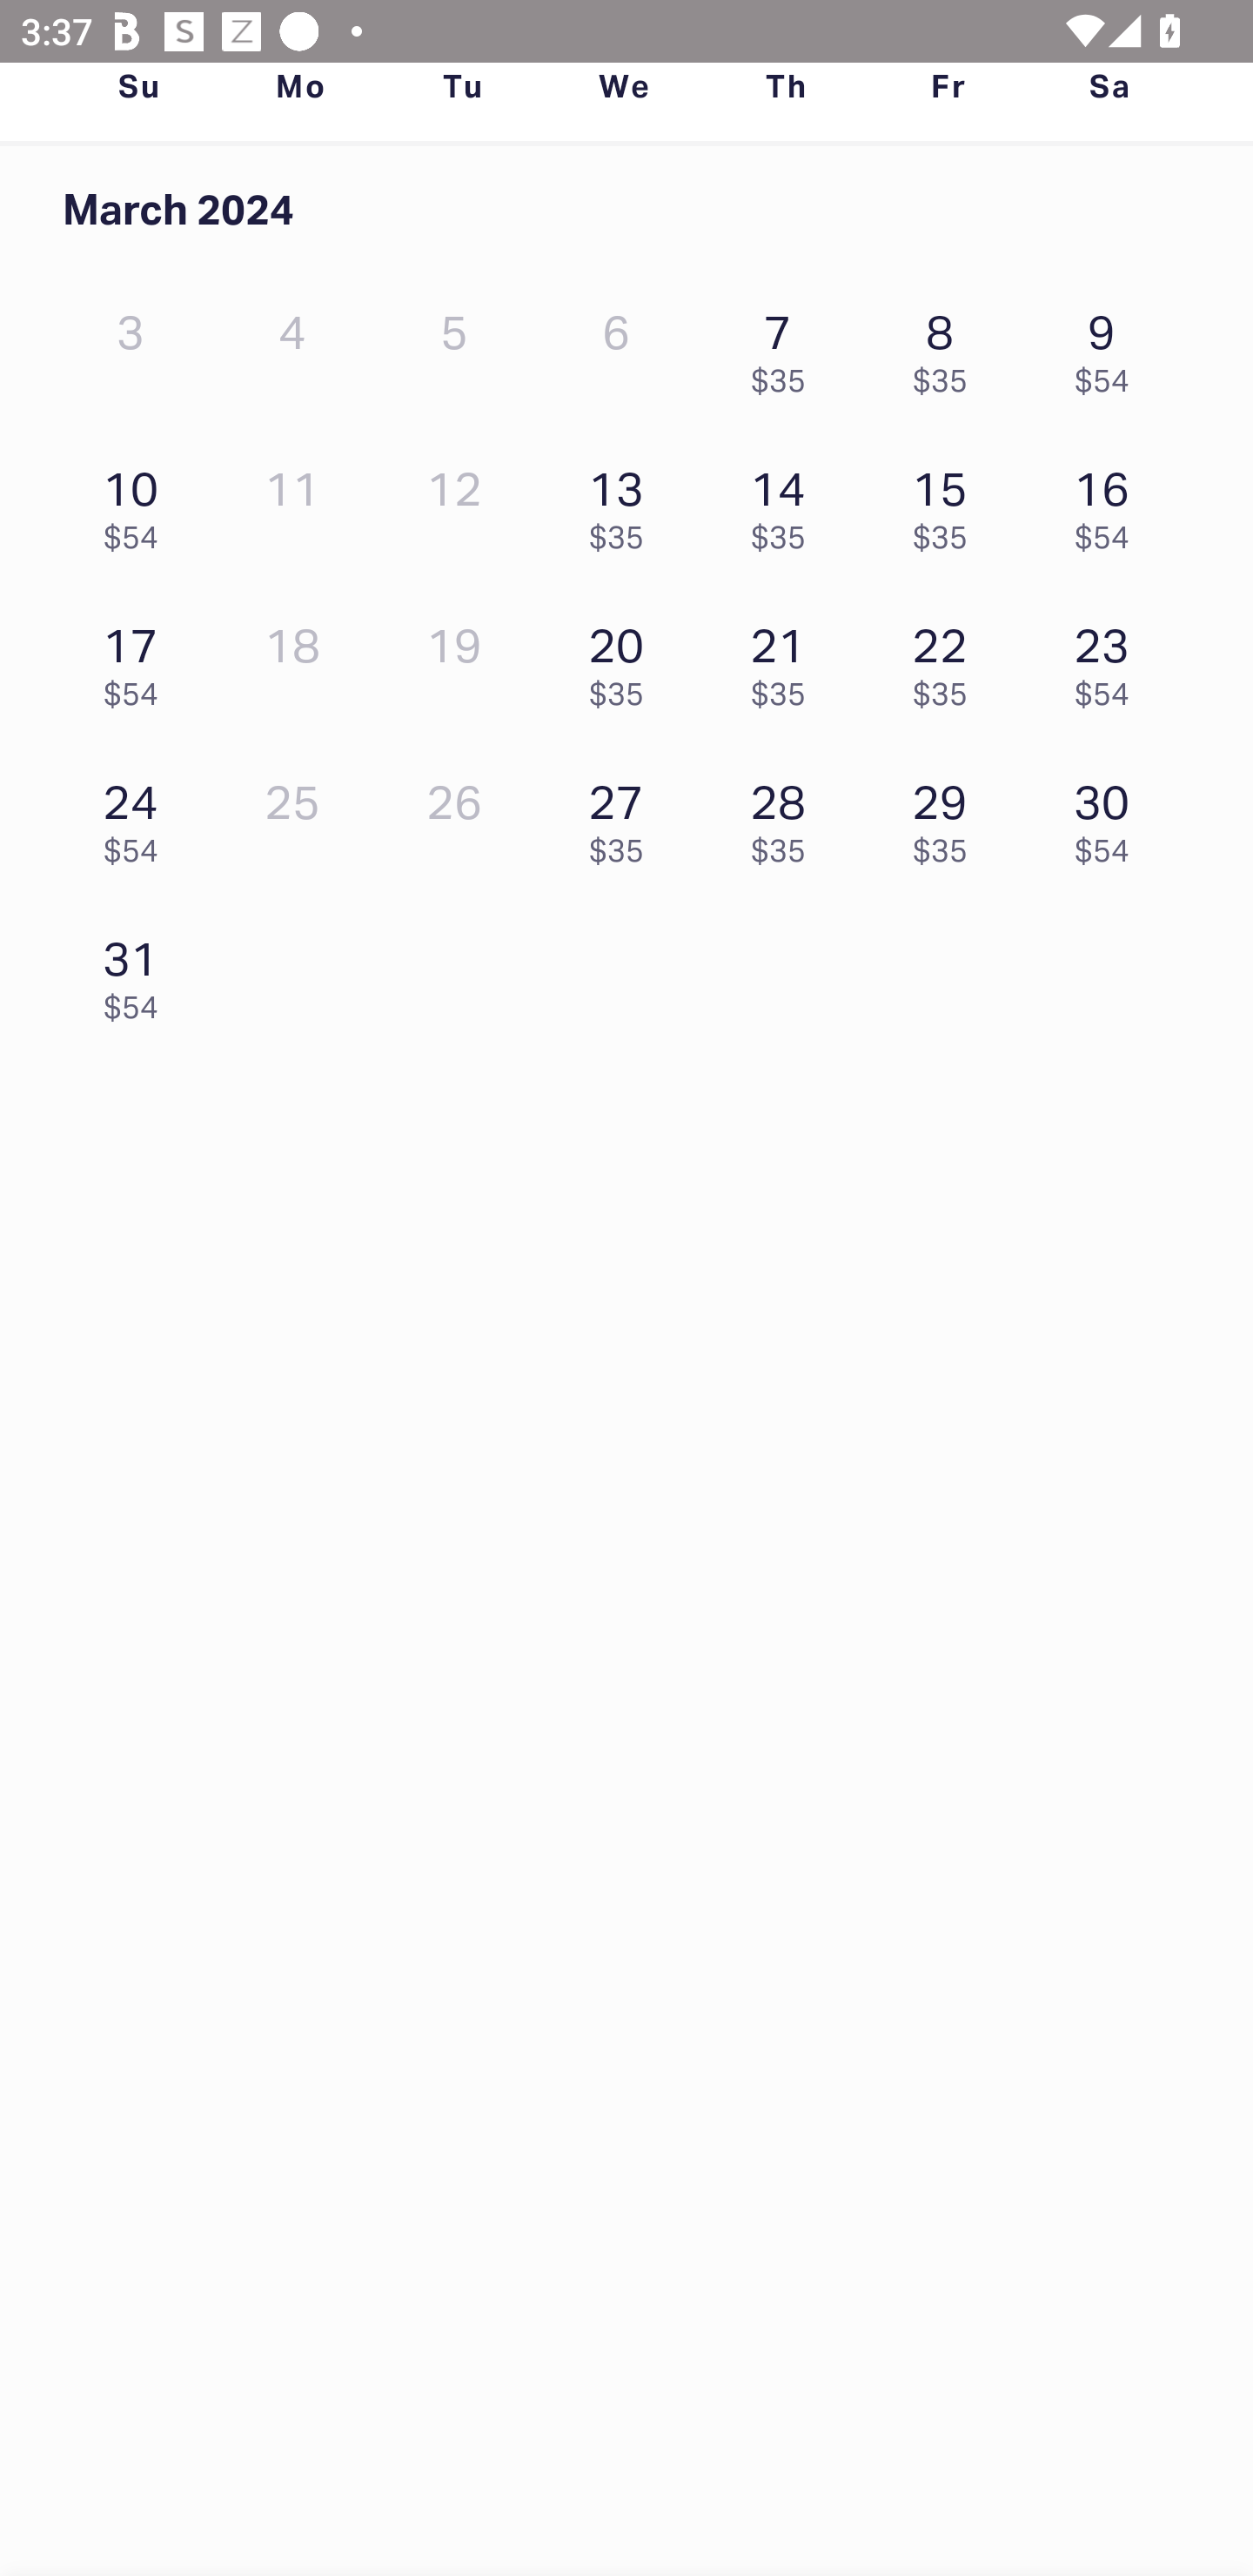  I want to click on 17 $54, so click(138, 659).